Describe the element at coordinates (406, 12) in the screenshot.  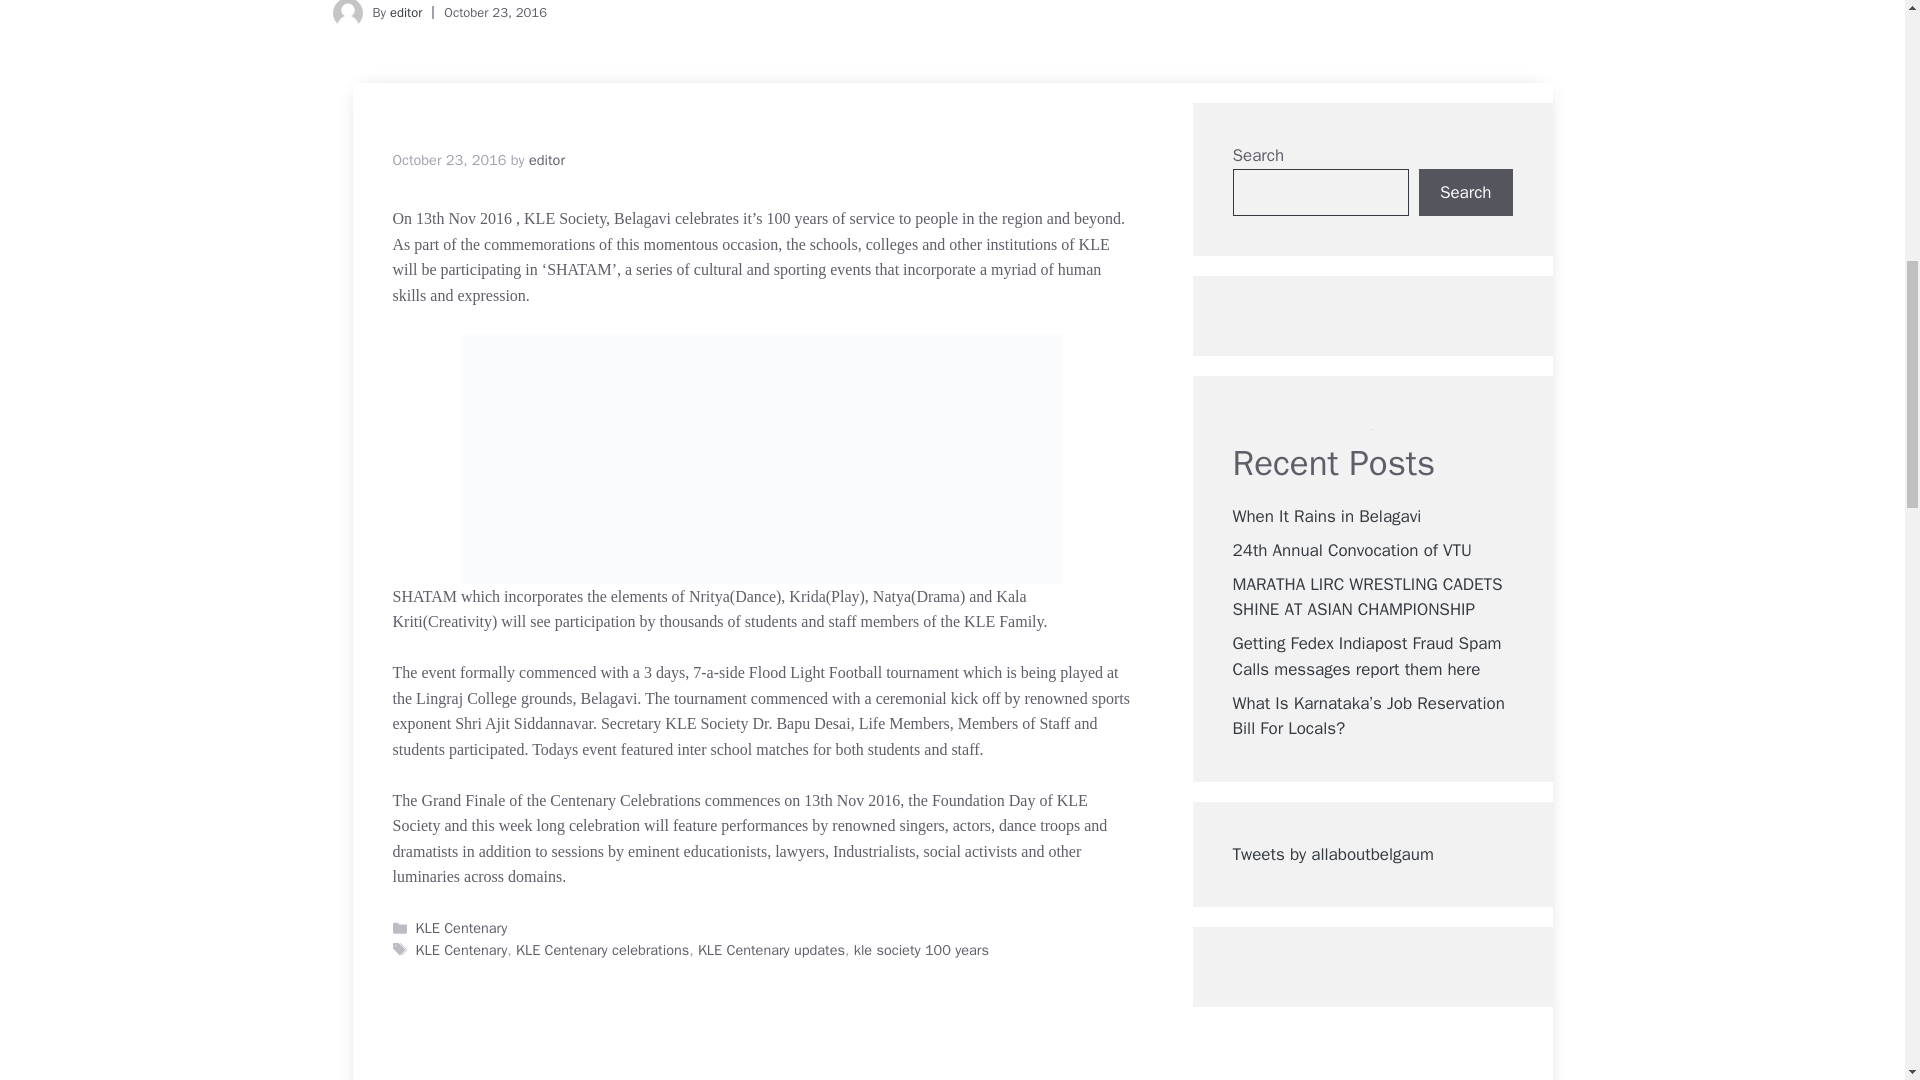
I see `editor` at that location.